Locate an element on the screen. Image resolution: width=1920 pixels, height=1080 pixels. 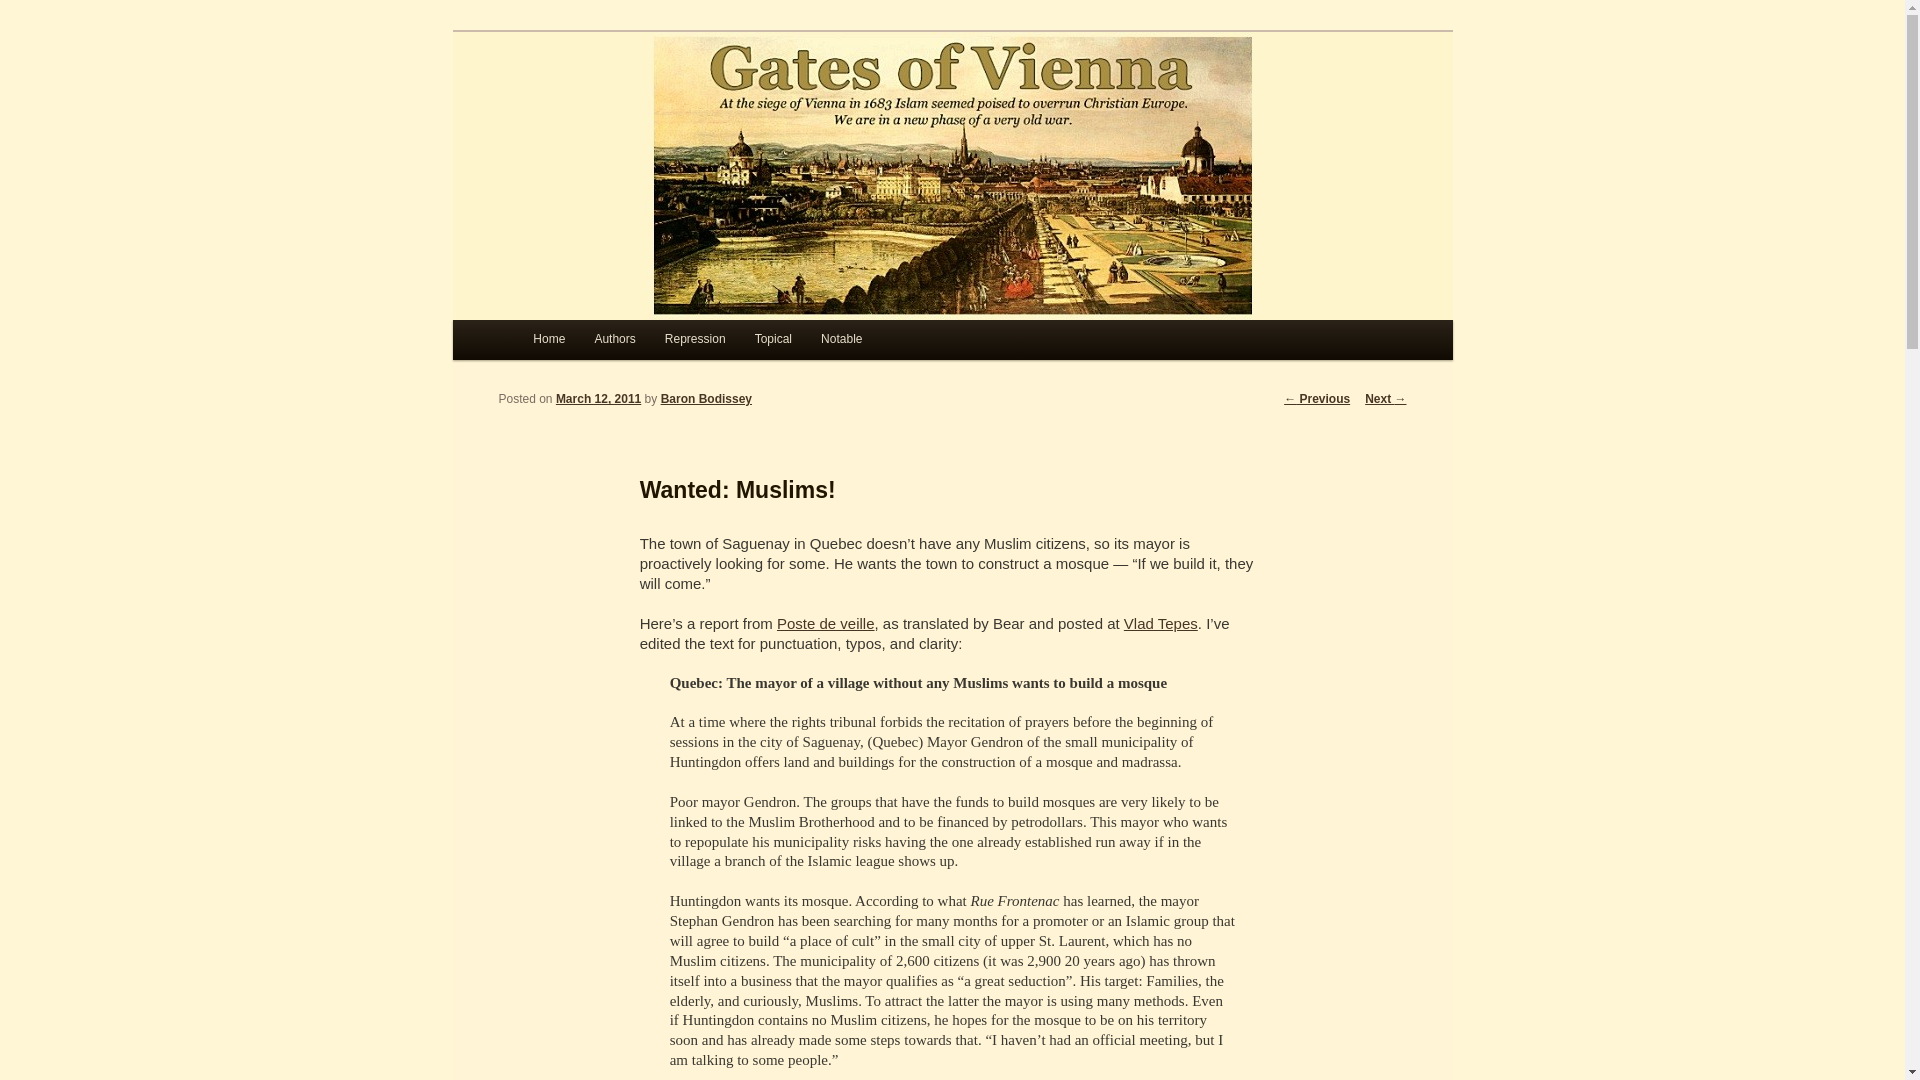
Skip to secondary content is located at coordinates (632, 344).